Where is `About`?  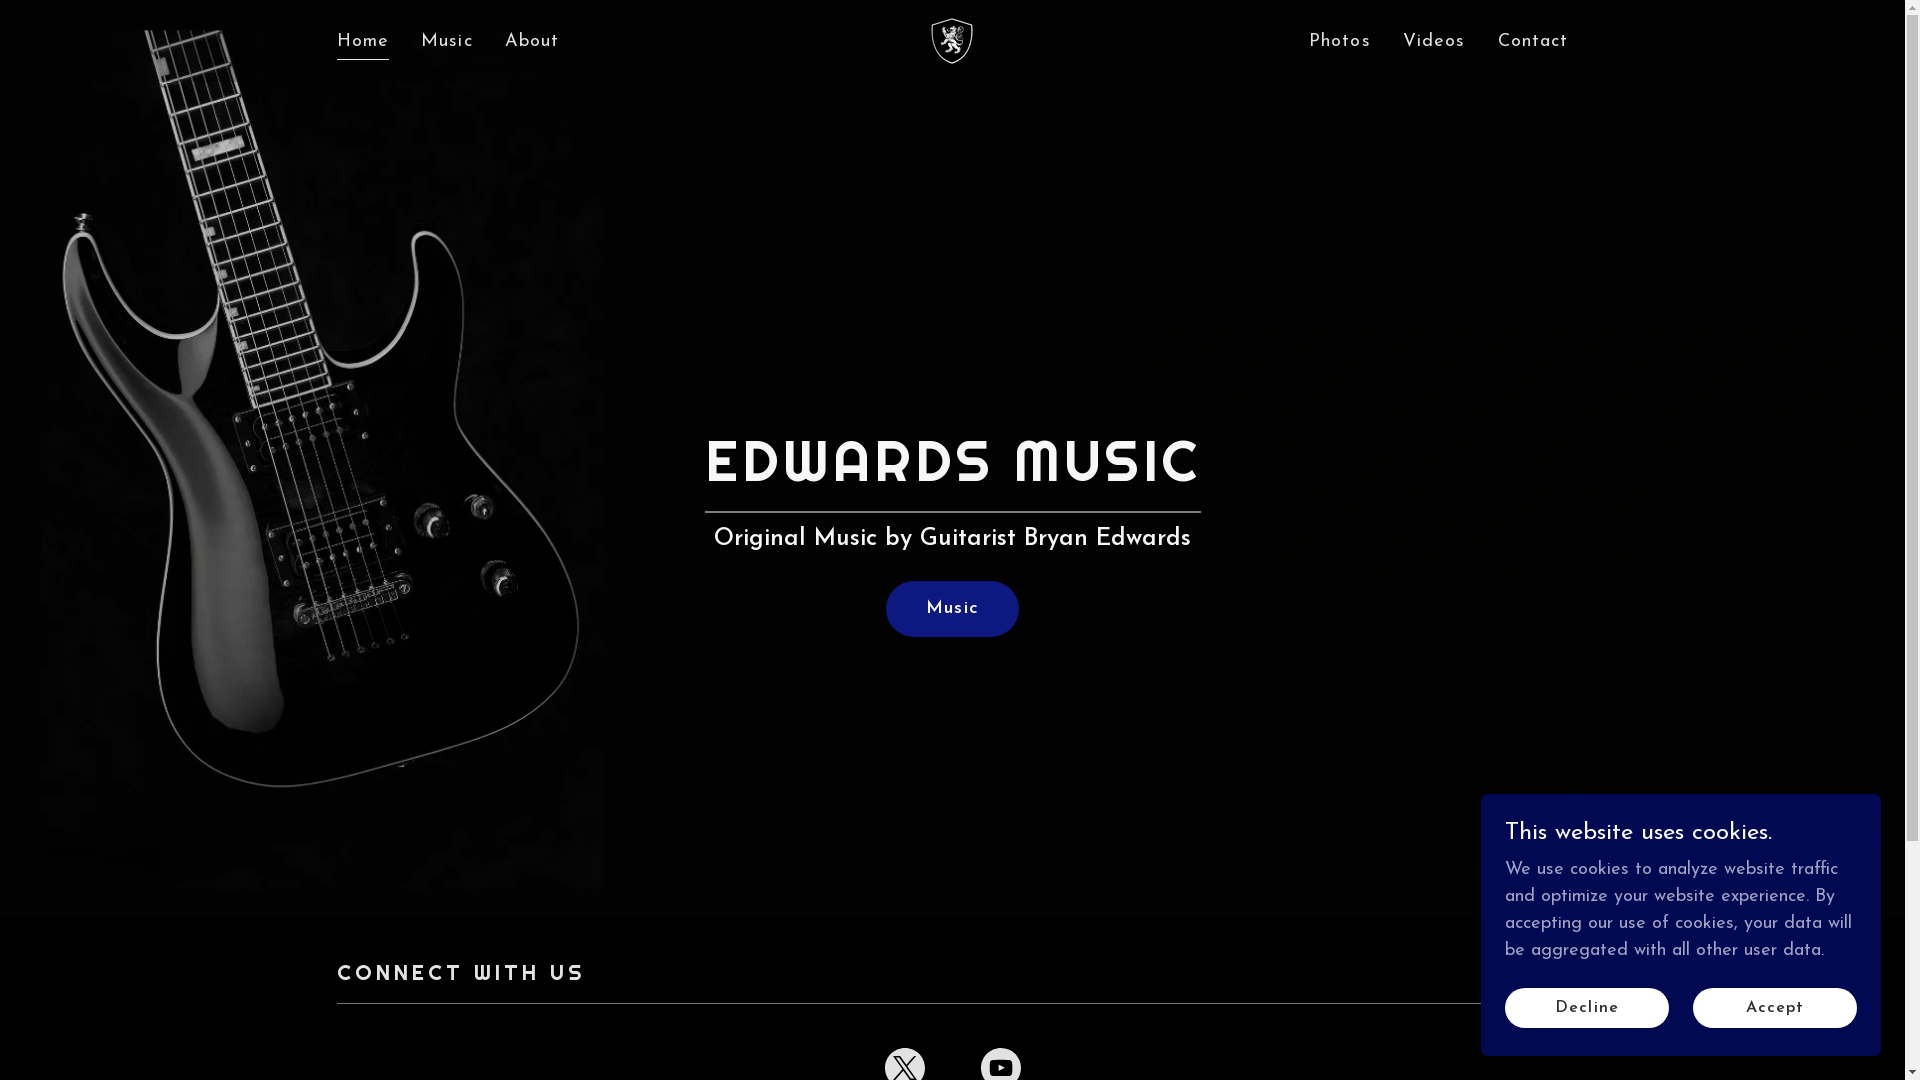
About is located at coordinates (532, 42).